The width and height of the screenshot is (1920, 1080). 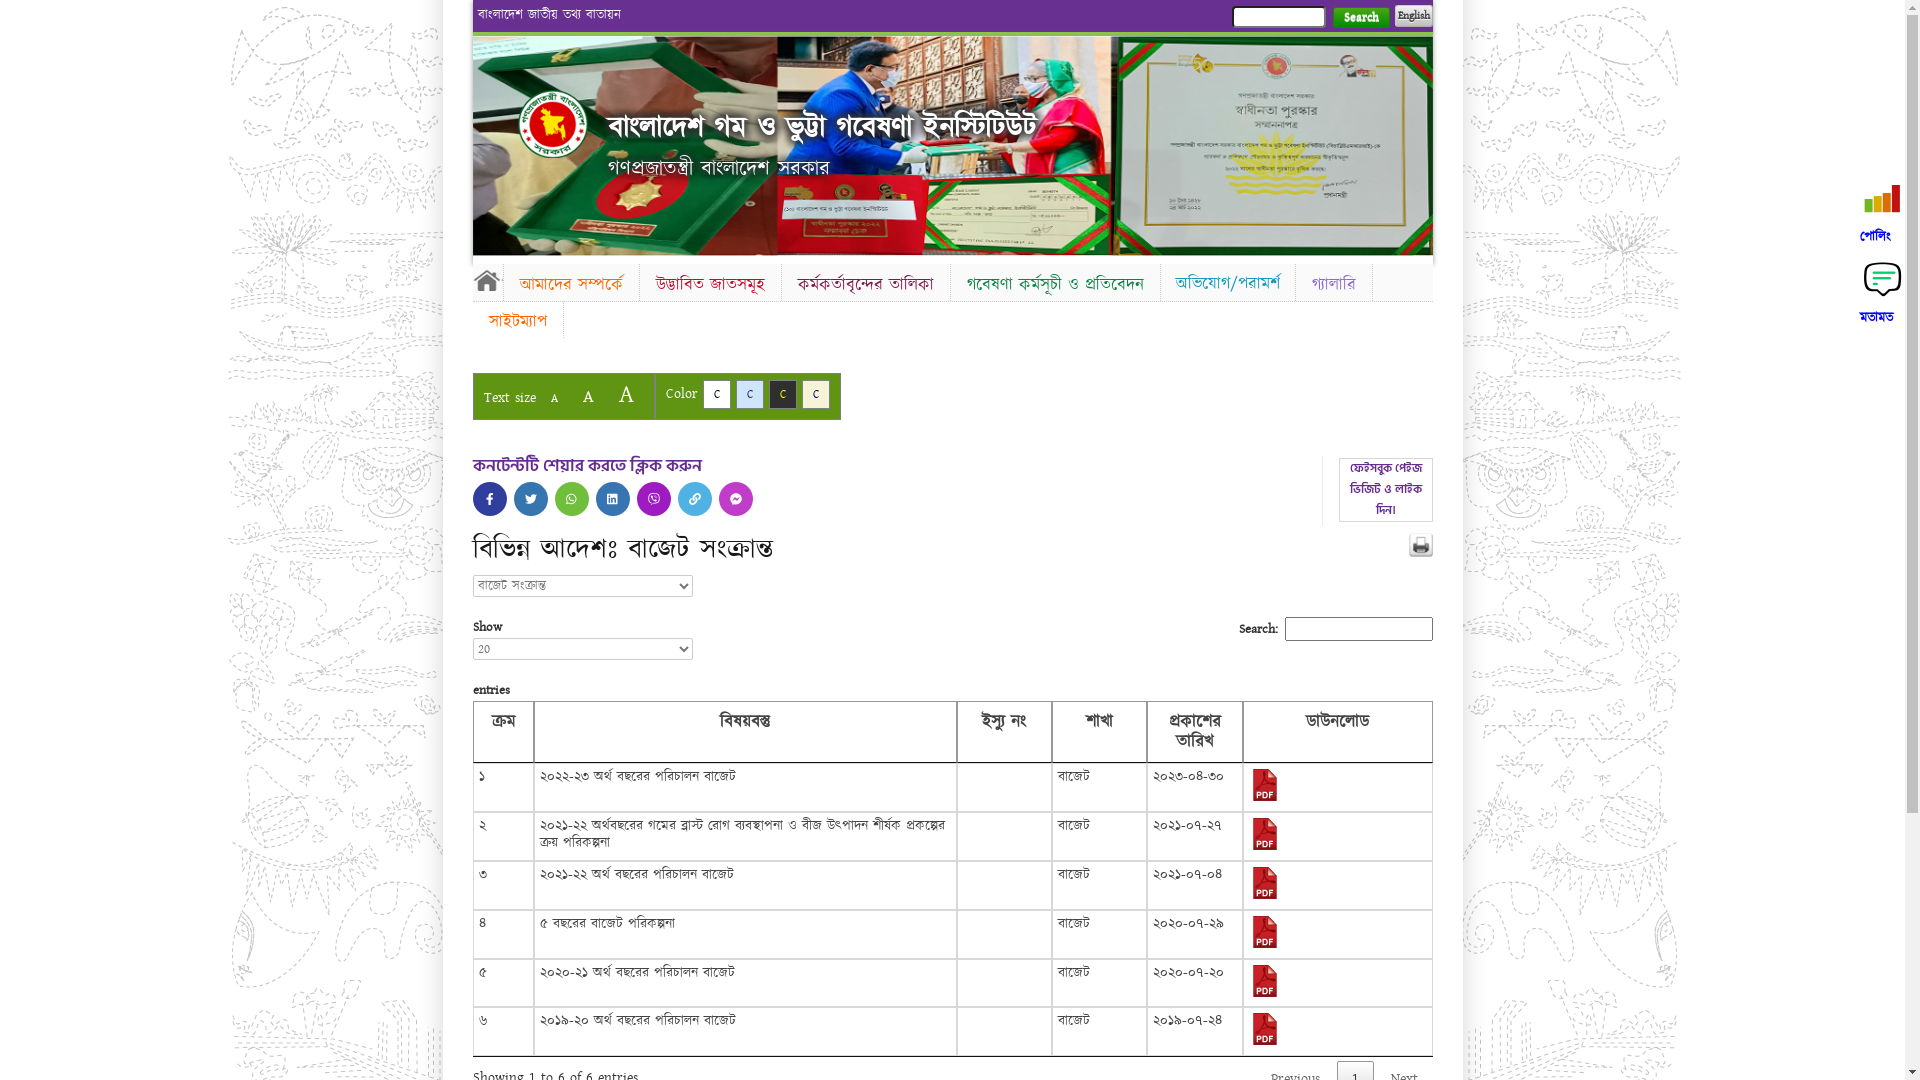 I want to click on A, so click(x=588, y=396).